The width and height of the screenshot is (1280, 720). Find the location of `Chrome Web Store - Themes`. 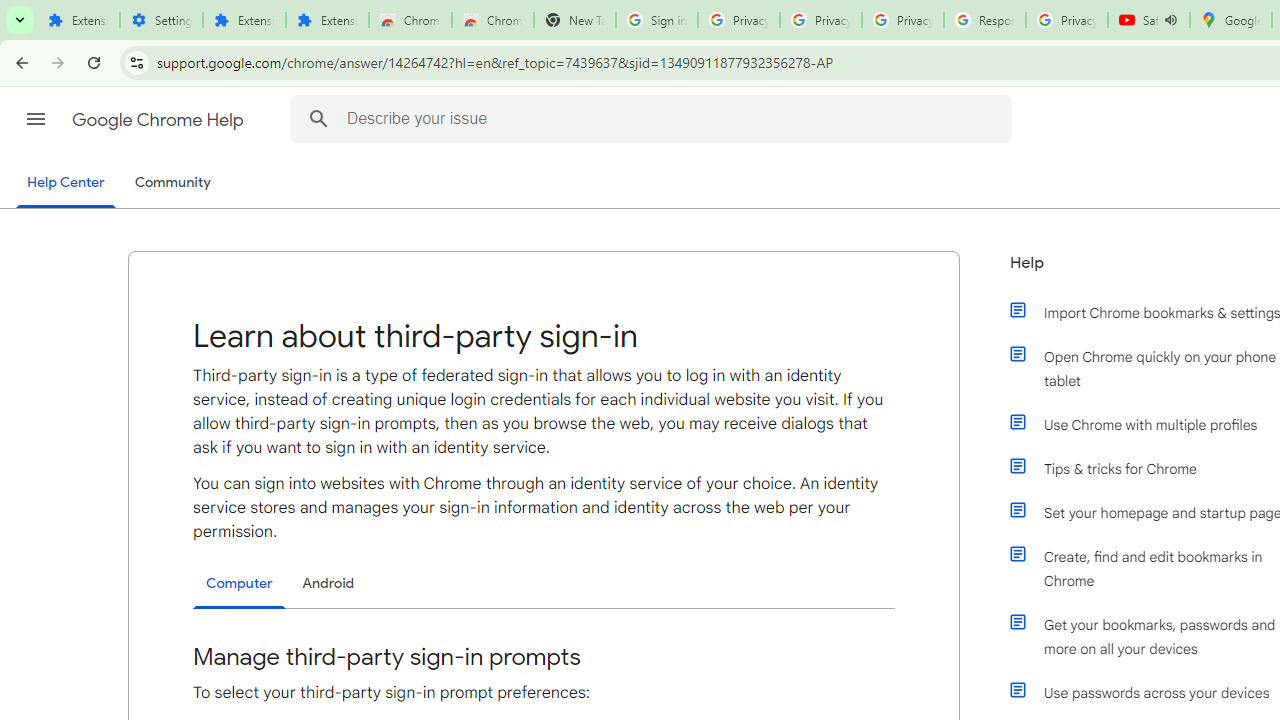

Chrome Web Store - Themes is located at coordinates (492, 20).